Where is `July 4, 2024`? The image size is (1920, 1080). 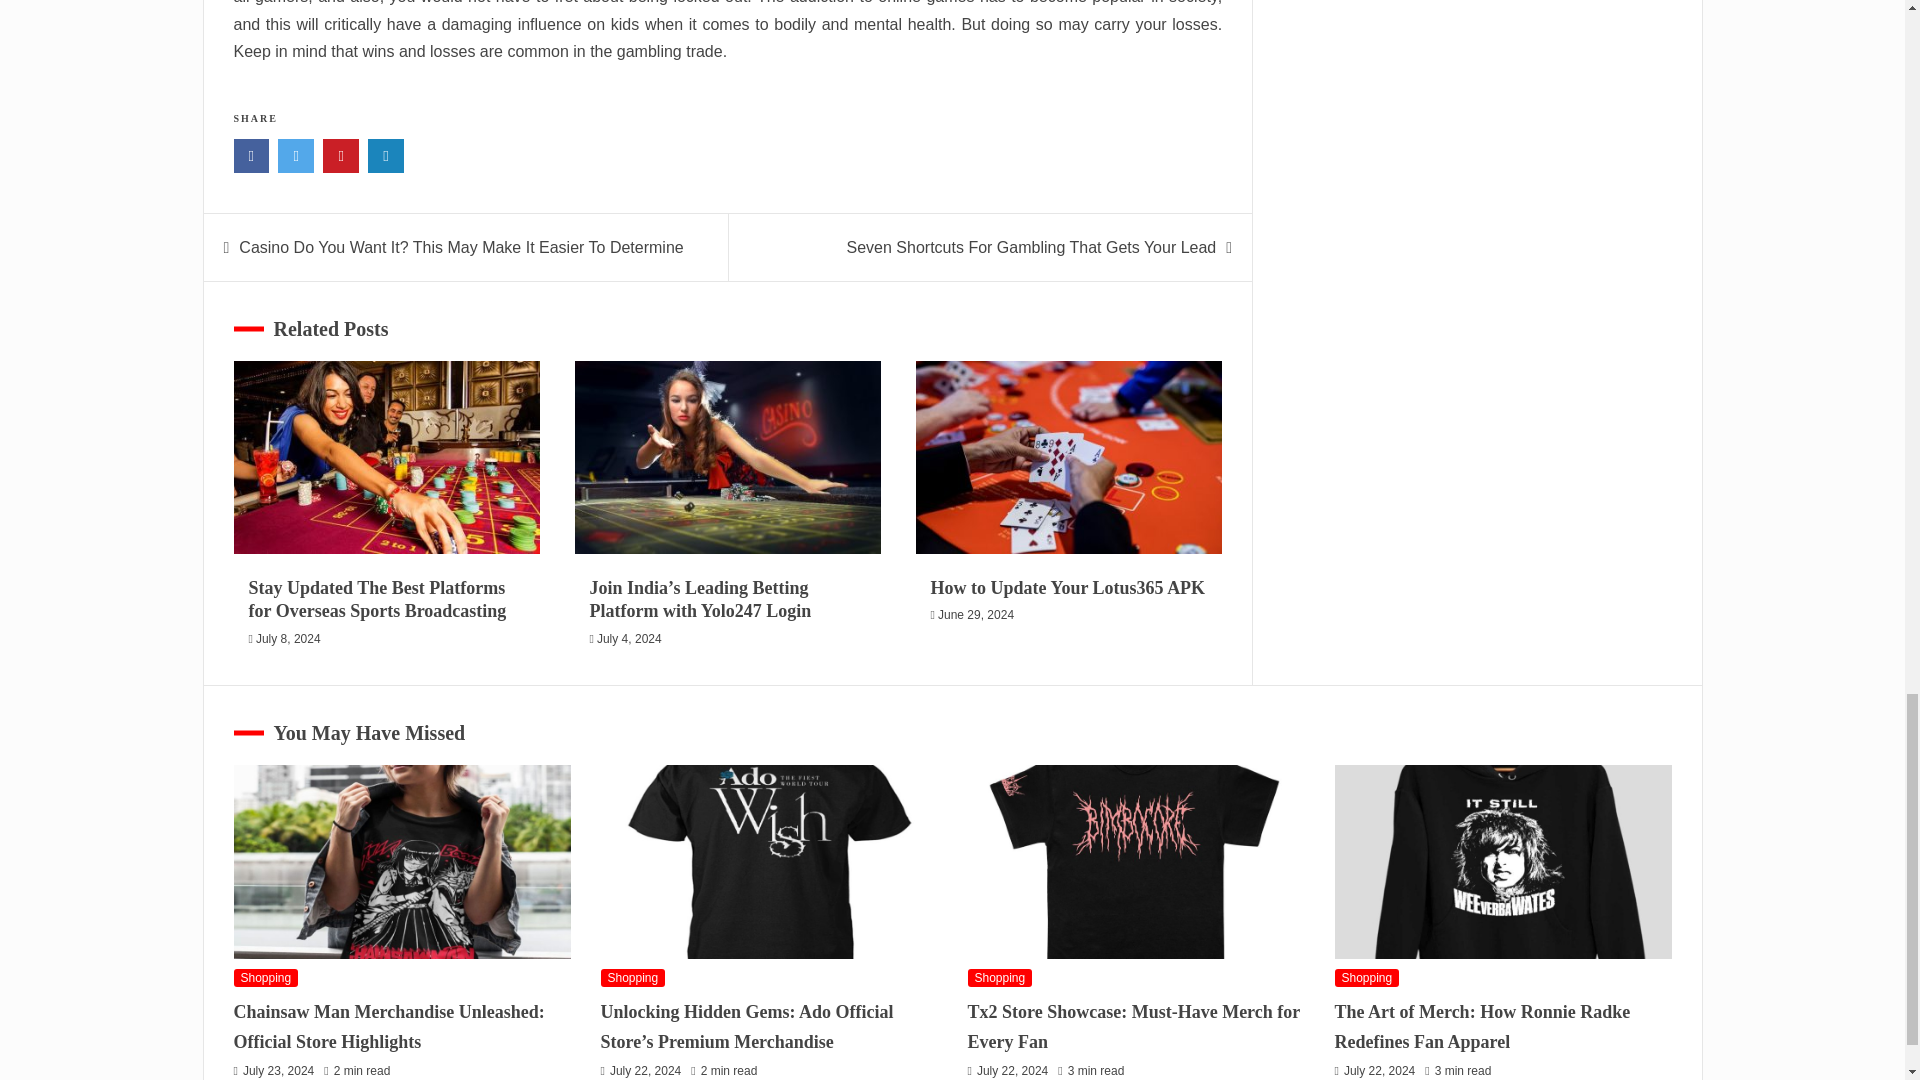
July 4, 2024 is located at coordinates (630, 638).